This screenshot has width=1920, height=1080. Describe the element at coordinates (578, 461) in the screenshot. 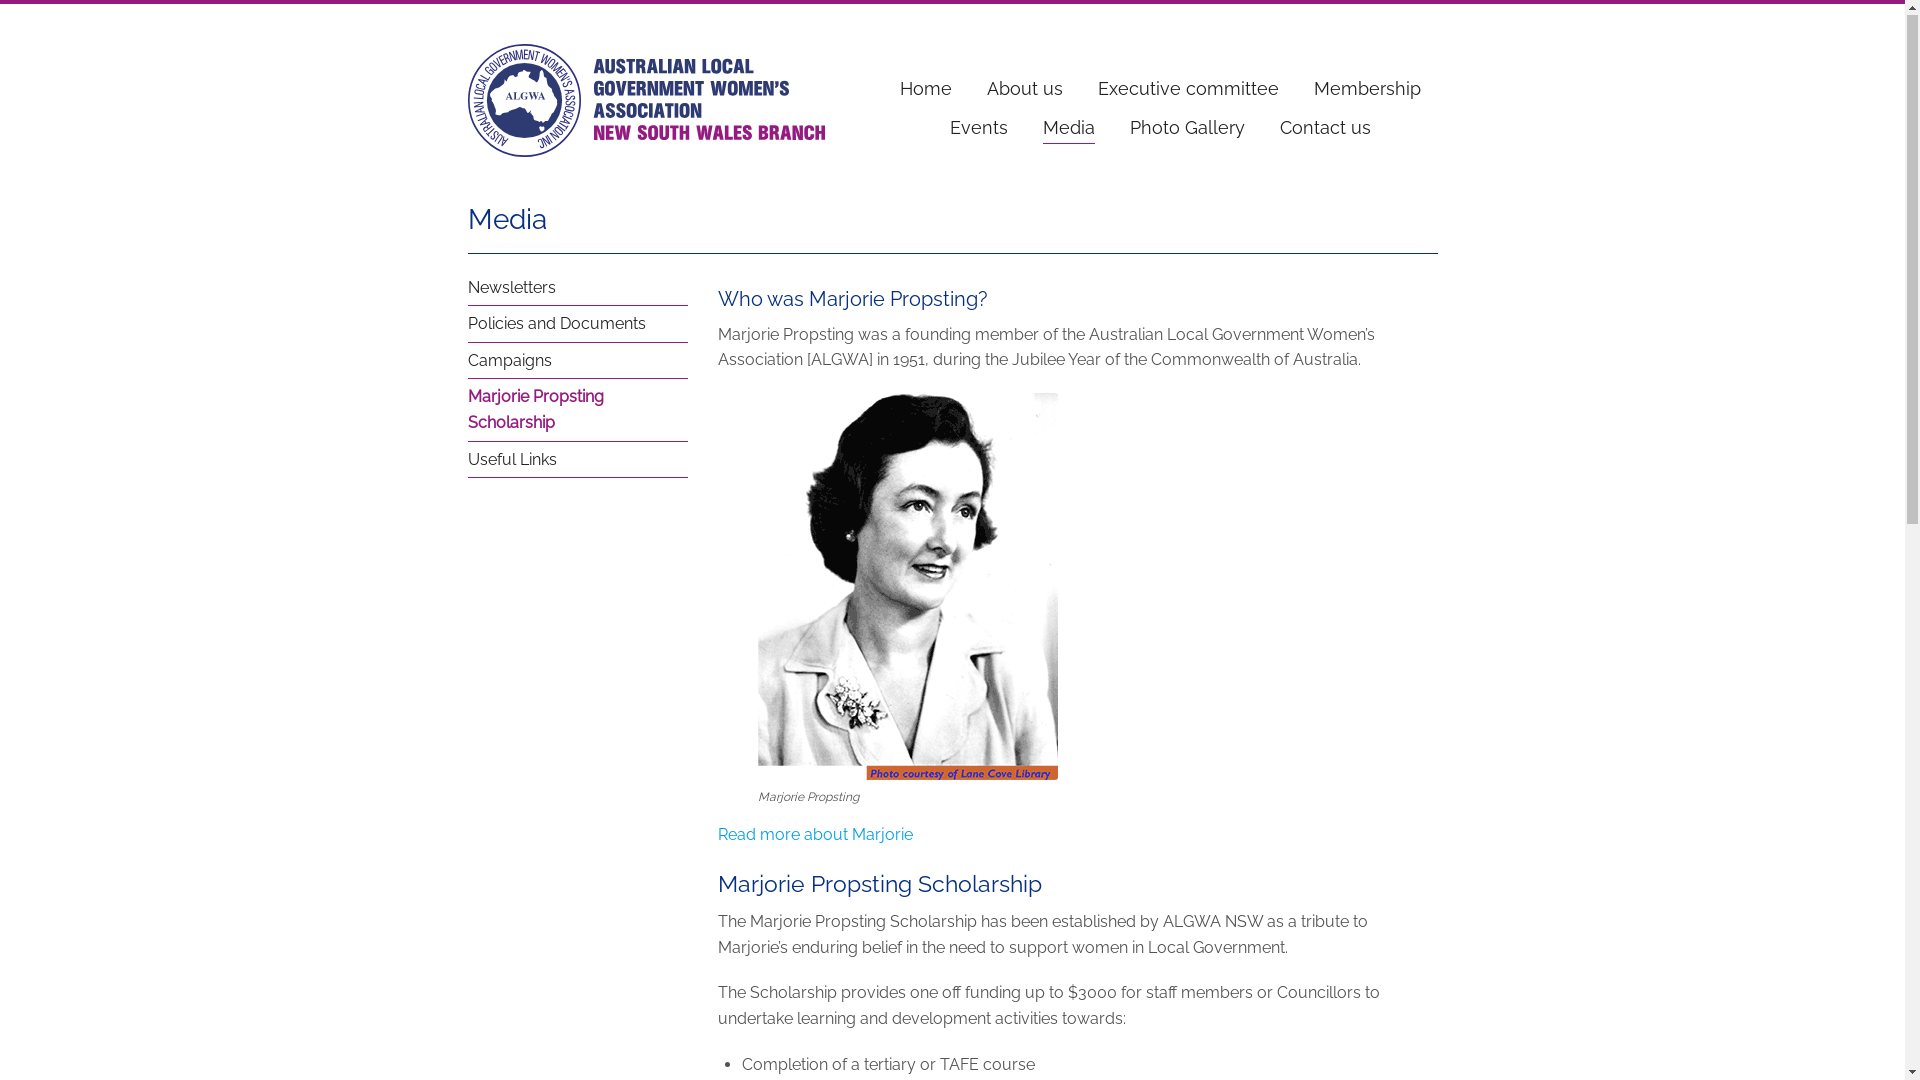

I see `Useful Links` at that location.